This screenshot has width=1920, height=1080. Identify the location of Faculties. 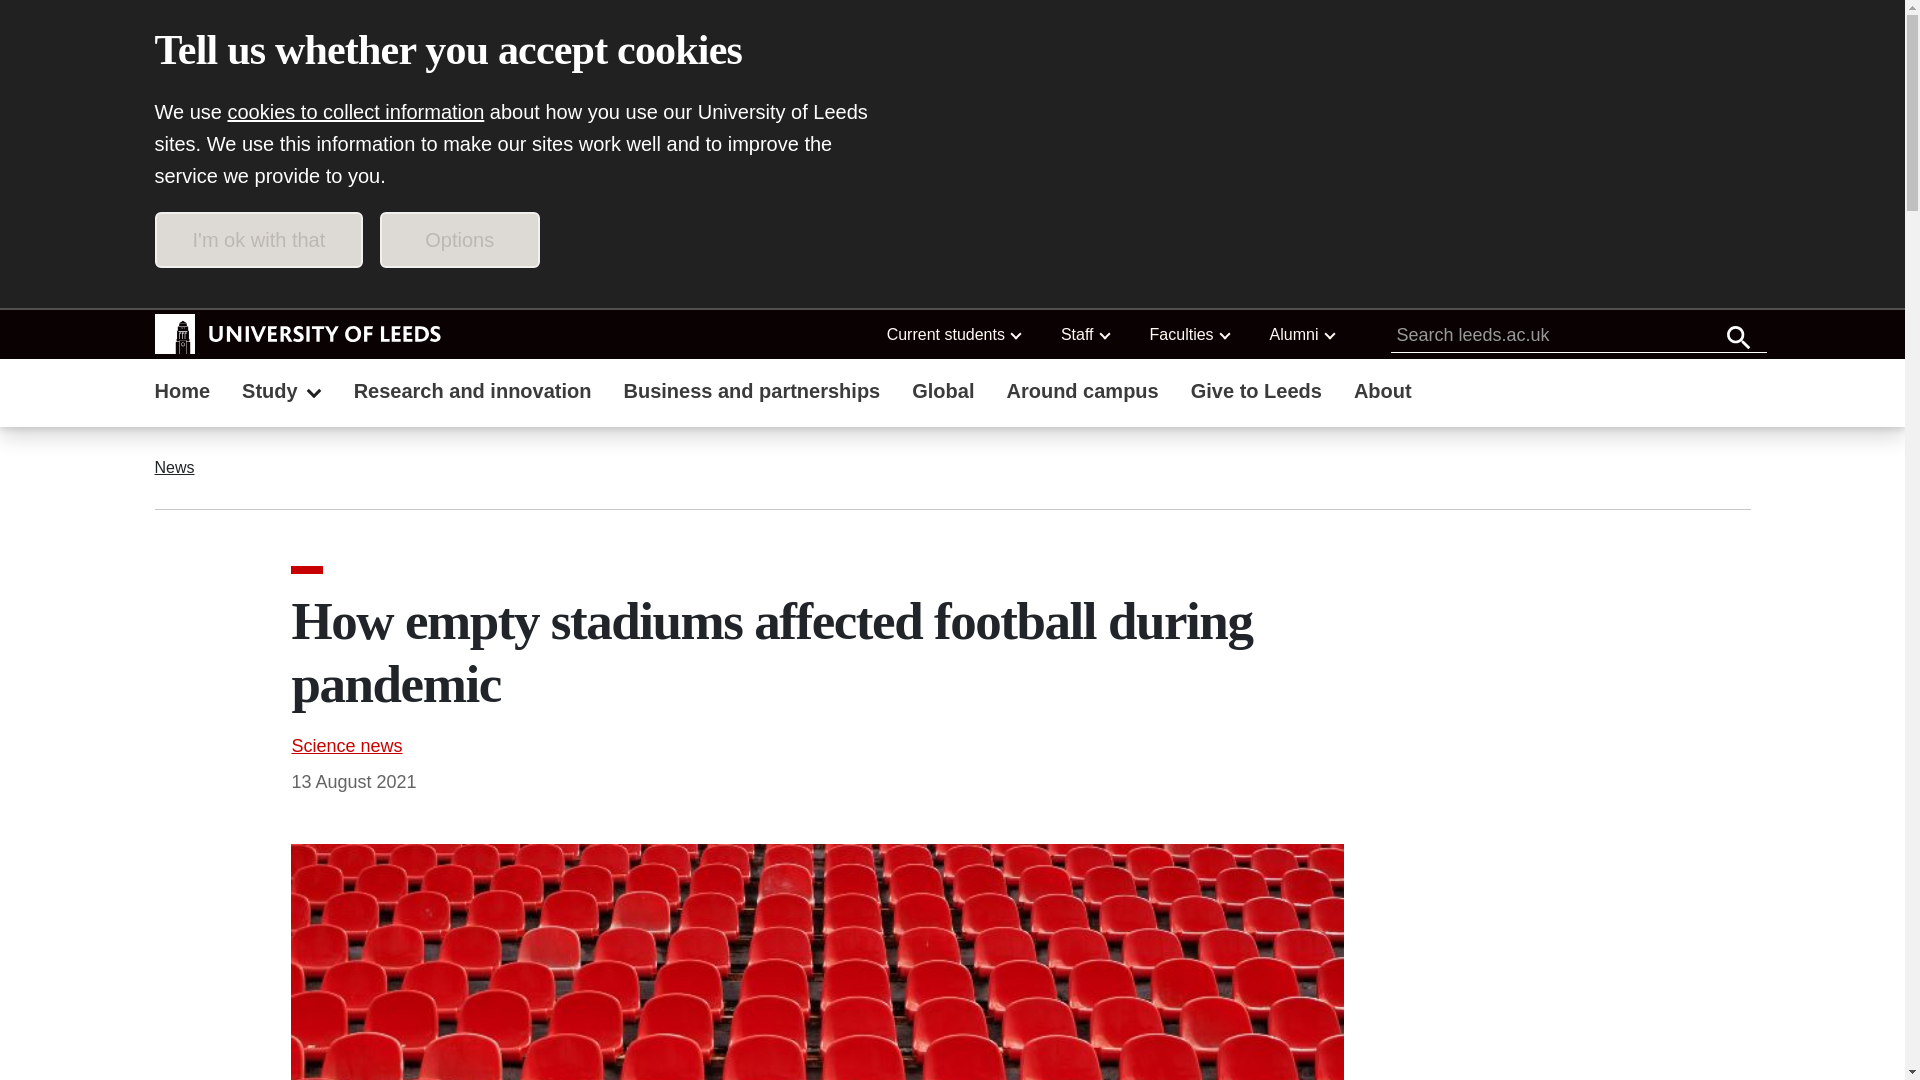
(1190, 334).